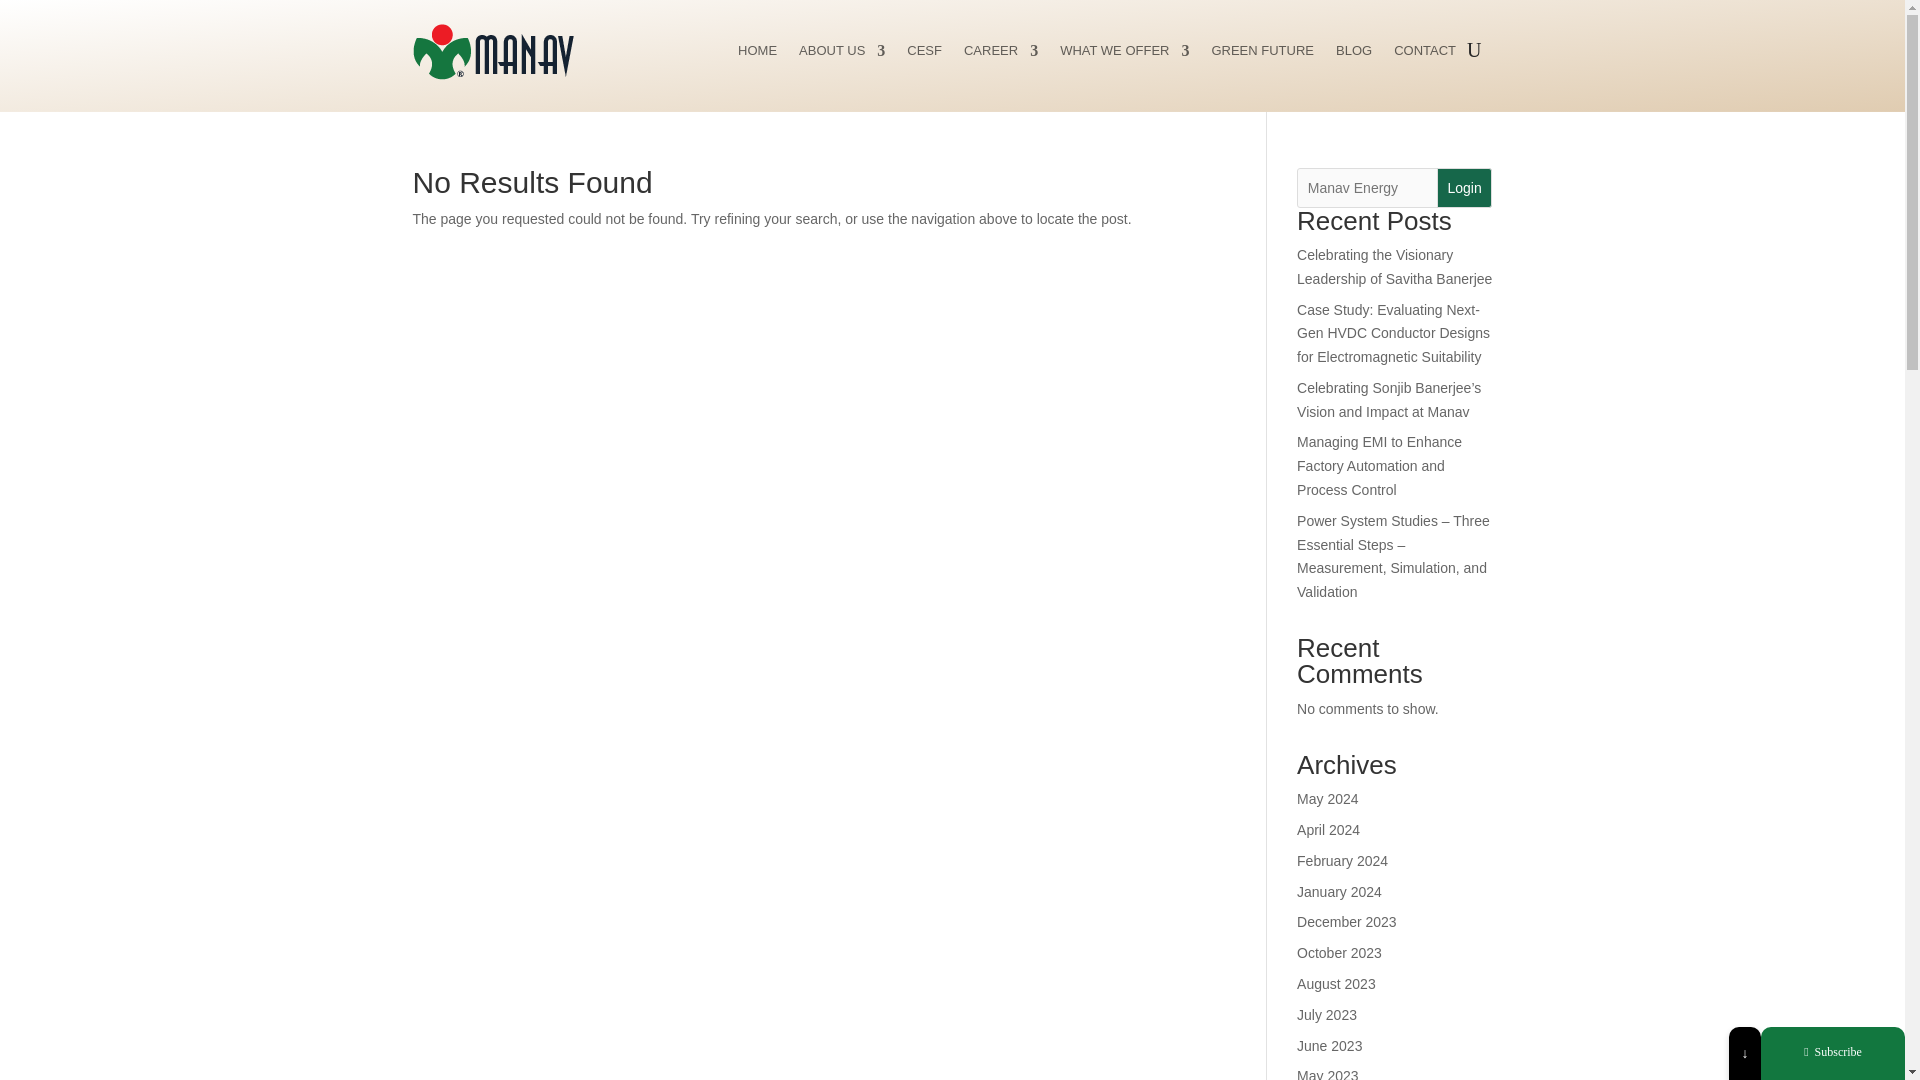 The image size is (1920, 1080). What do you see at coordinates (1354, 54) in the screenshot?
I see `BLOG` at bounding box center [1354, 54].